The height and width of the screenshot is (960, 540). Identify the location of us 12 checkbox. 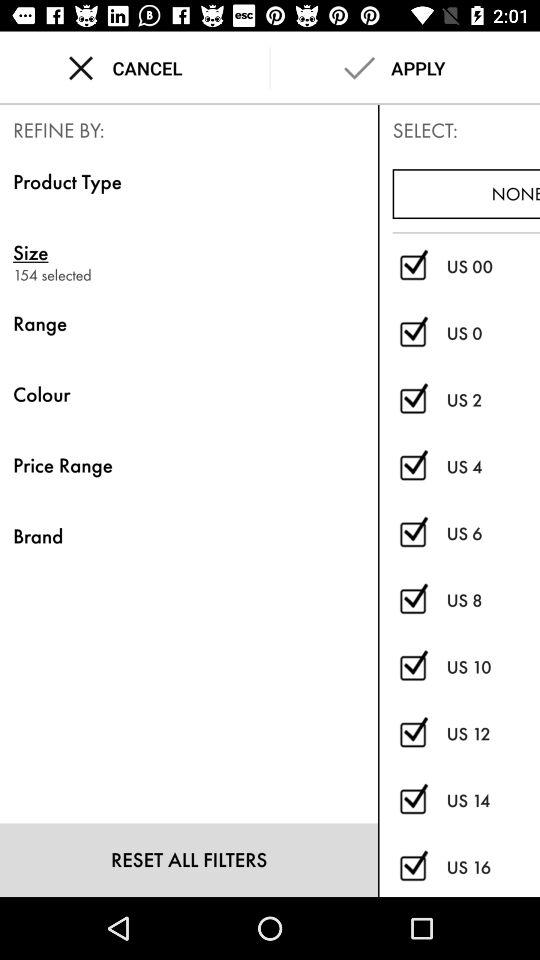
(412, 734).